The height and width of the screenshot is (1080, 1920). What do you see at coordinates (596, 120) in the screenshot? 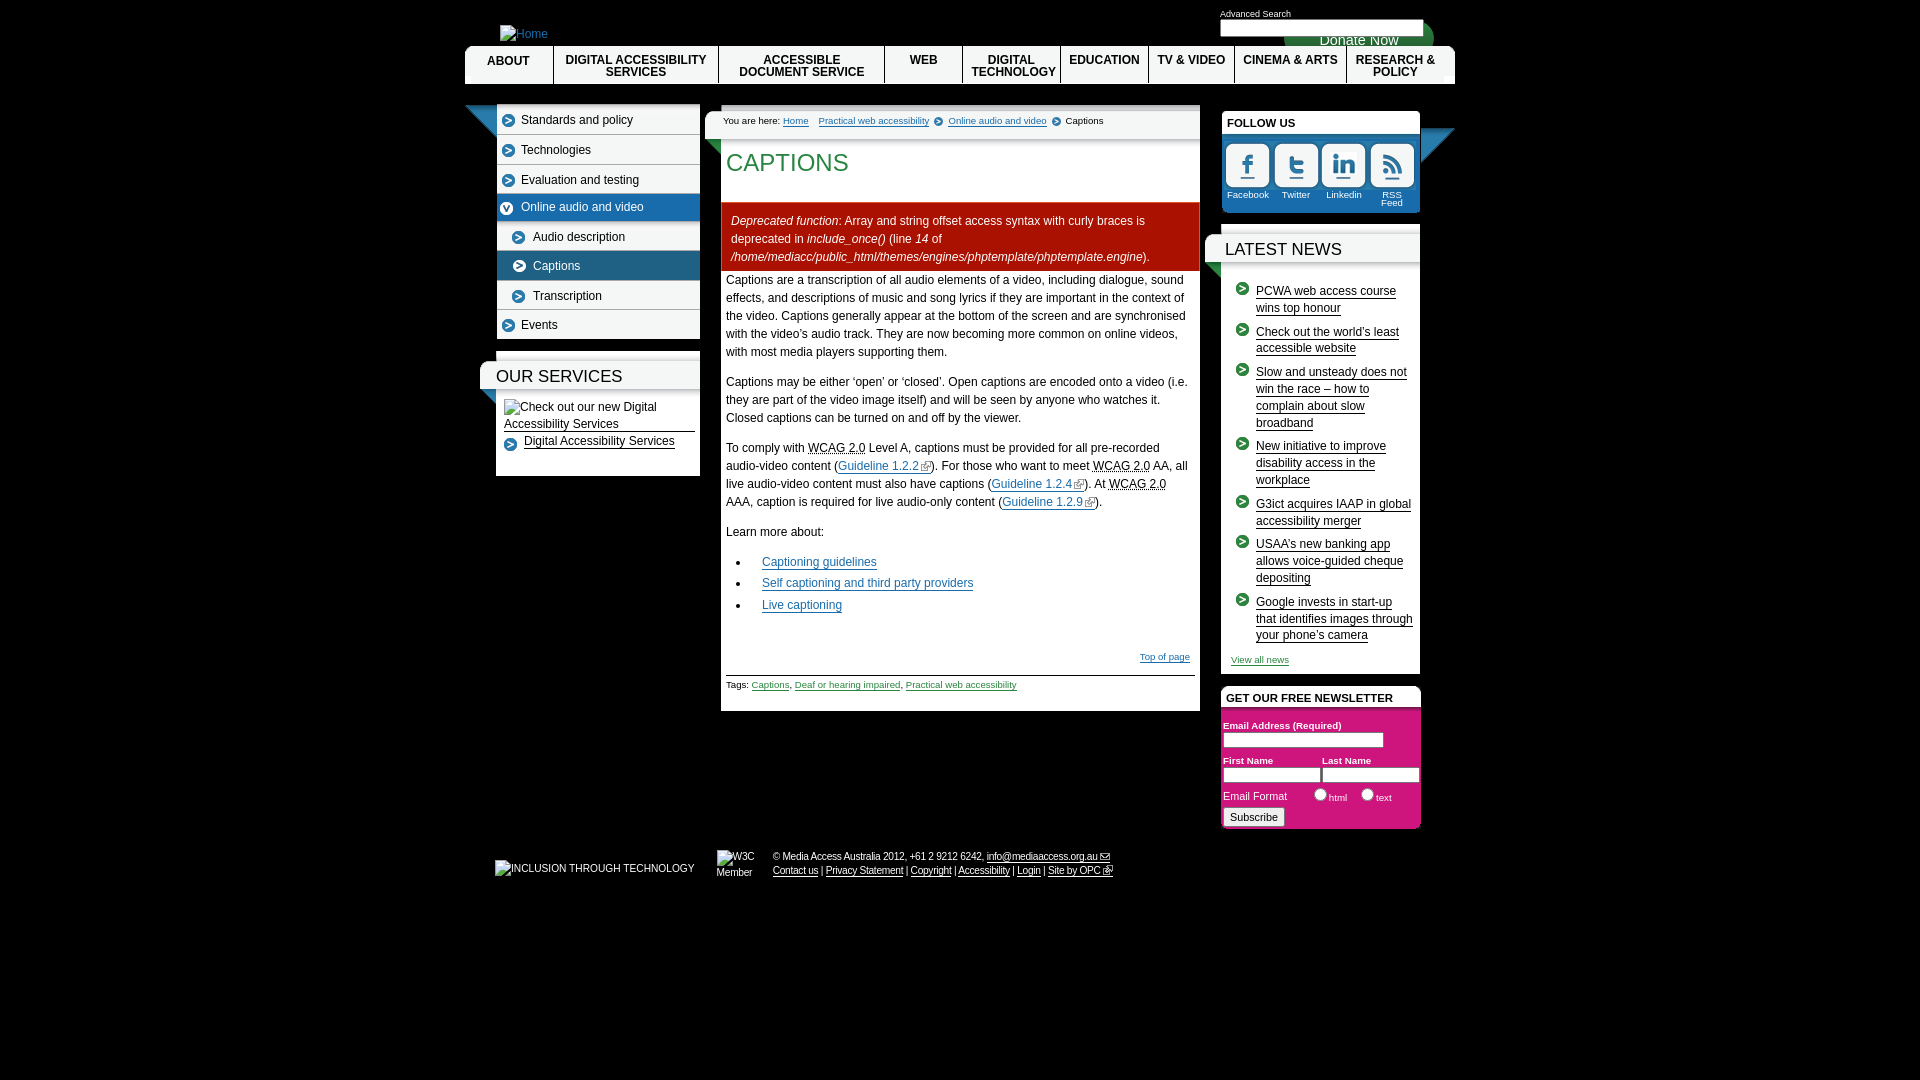
I see `Standards and policy` at bounding box center [596, 120].